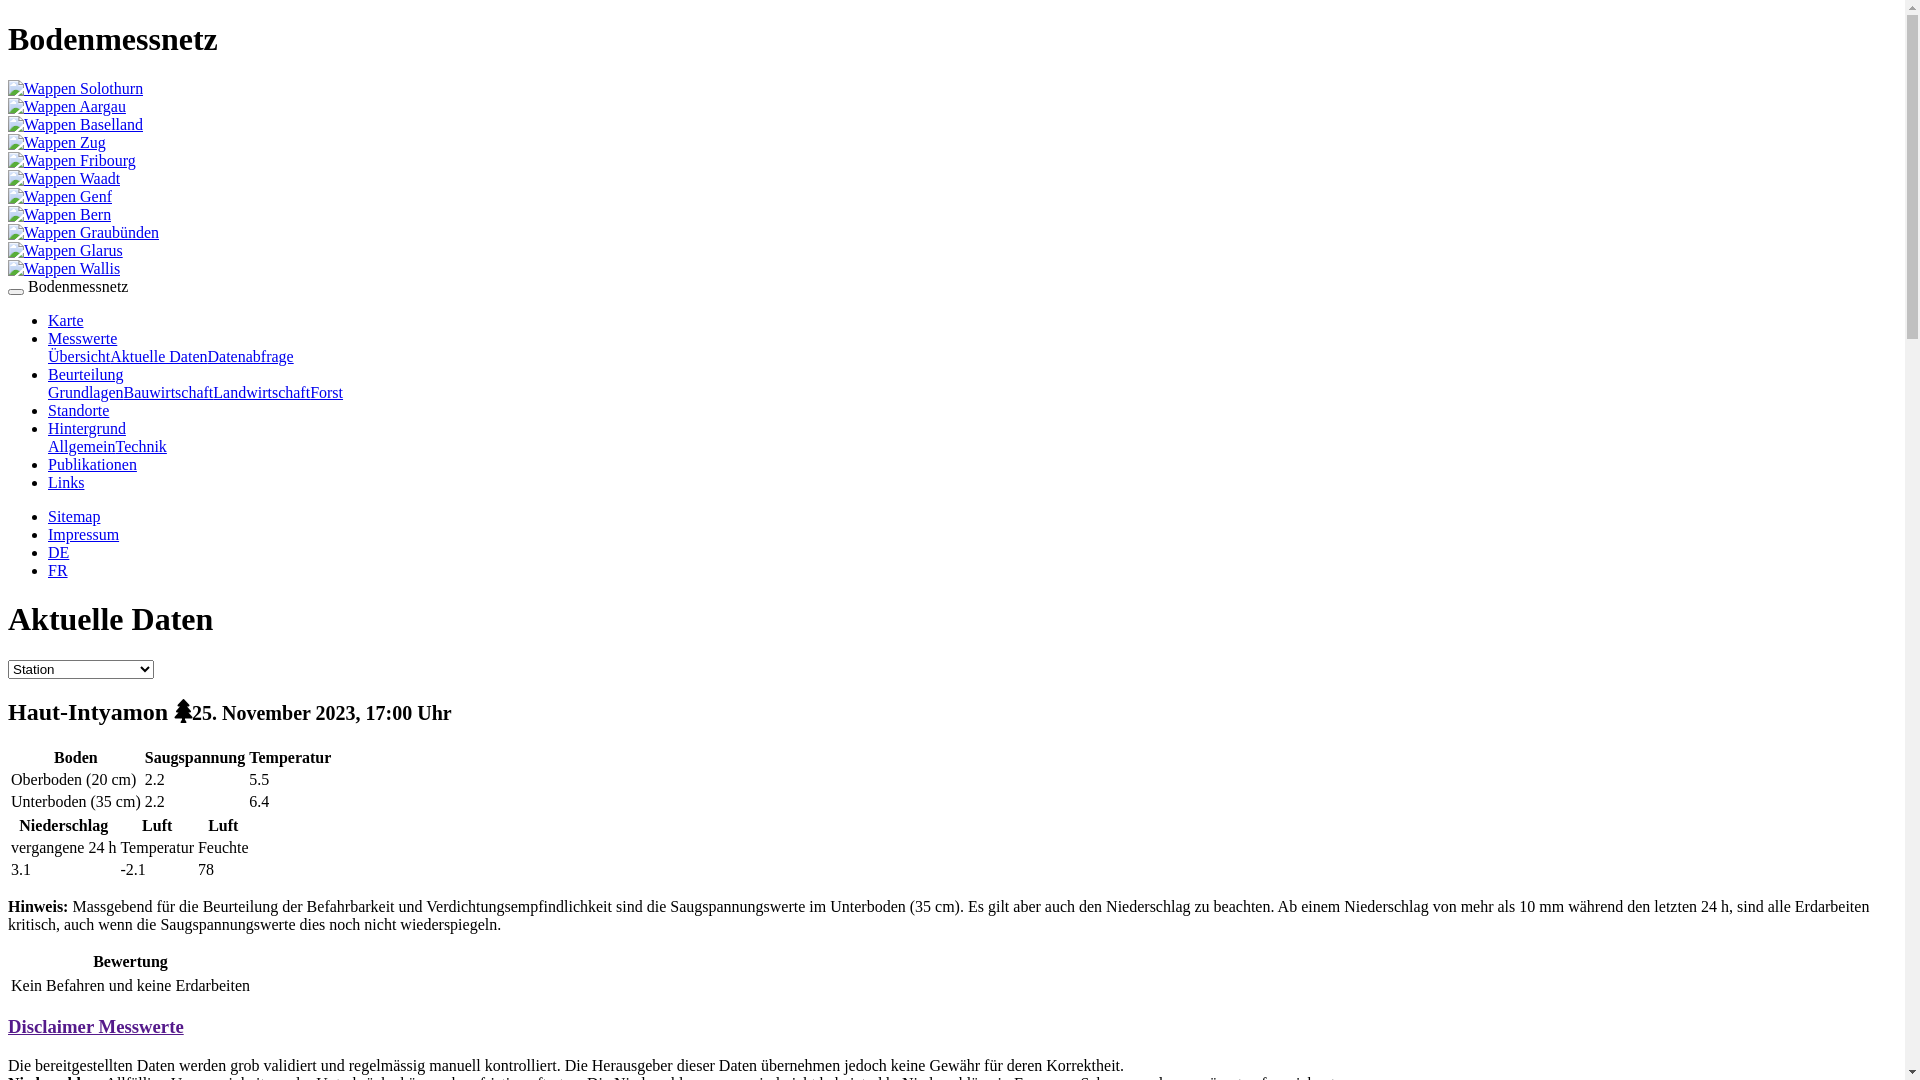 This screenshot has width=1920, height=1080. I want to click on Kanton Aargau, so click(67, 106).